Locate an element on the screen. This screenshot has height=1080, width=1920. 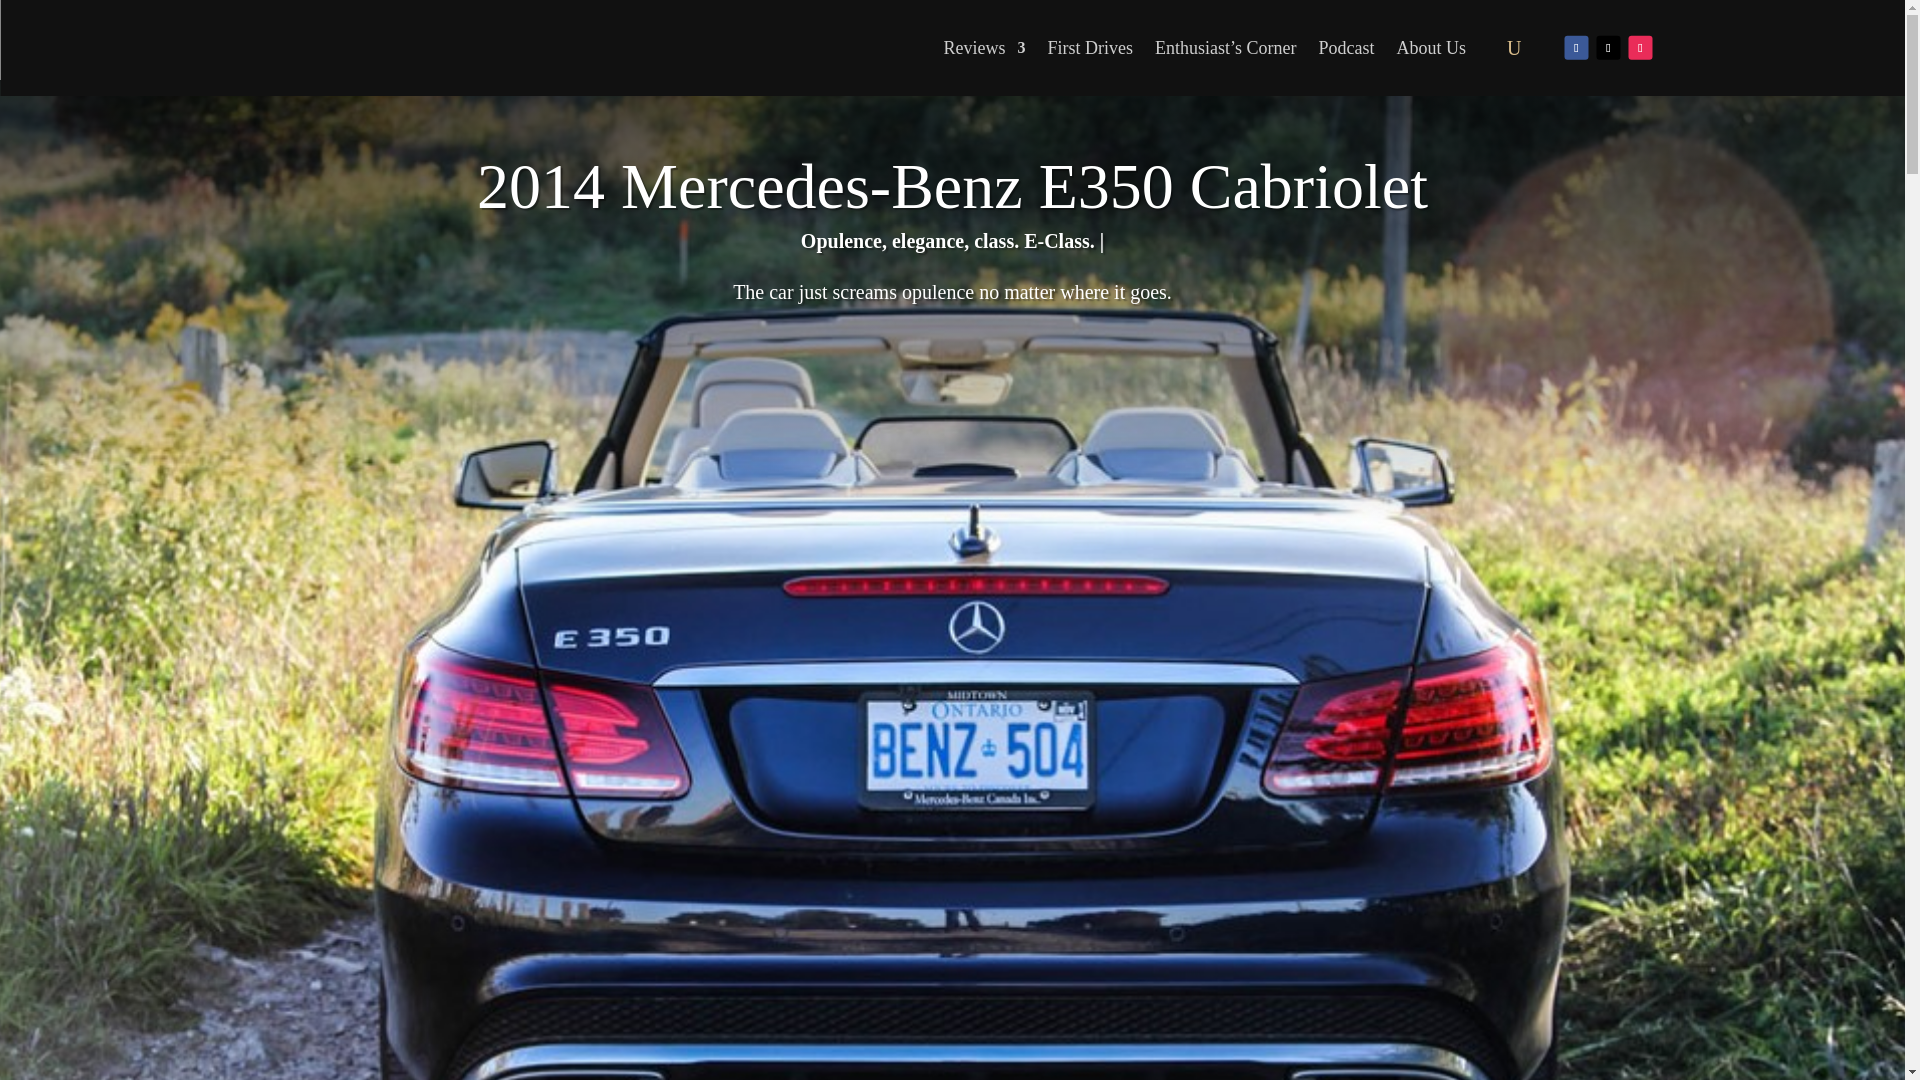
About Us is located at coordinates (1432, 48).